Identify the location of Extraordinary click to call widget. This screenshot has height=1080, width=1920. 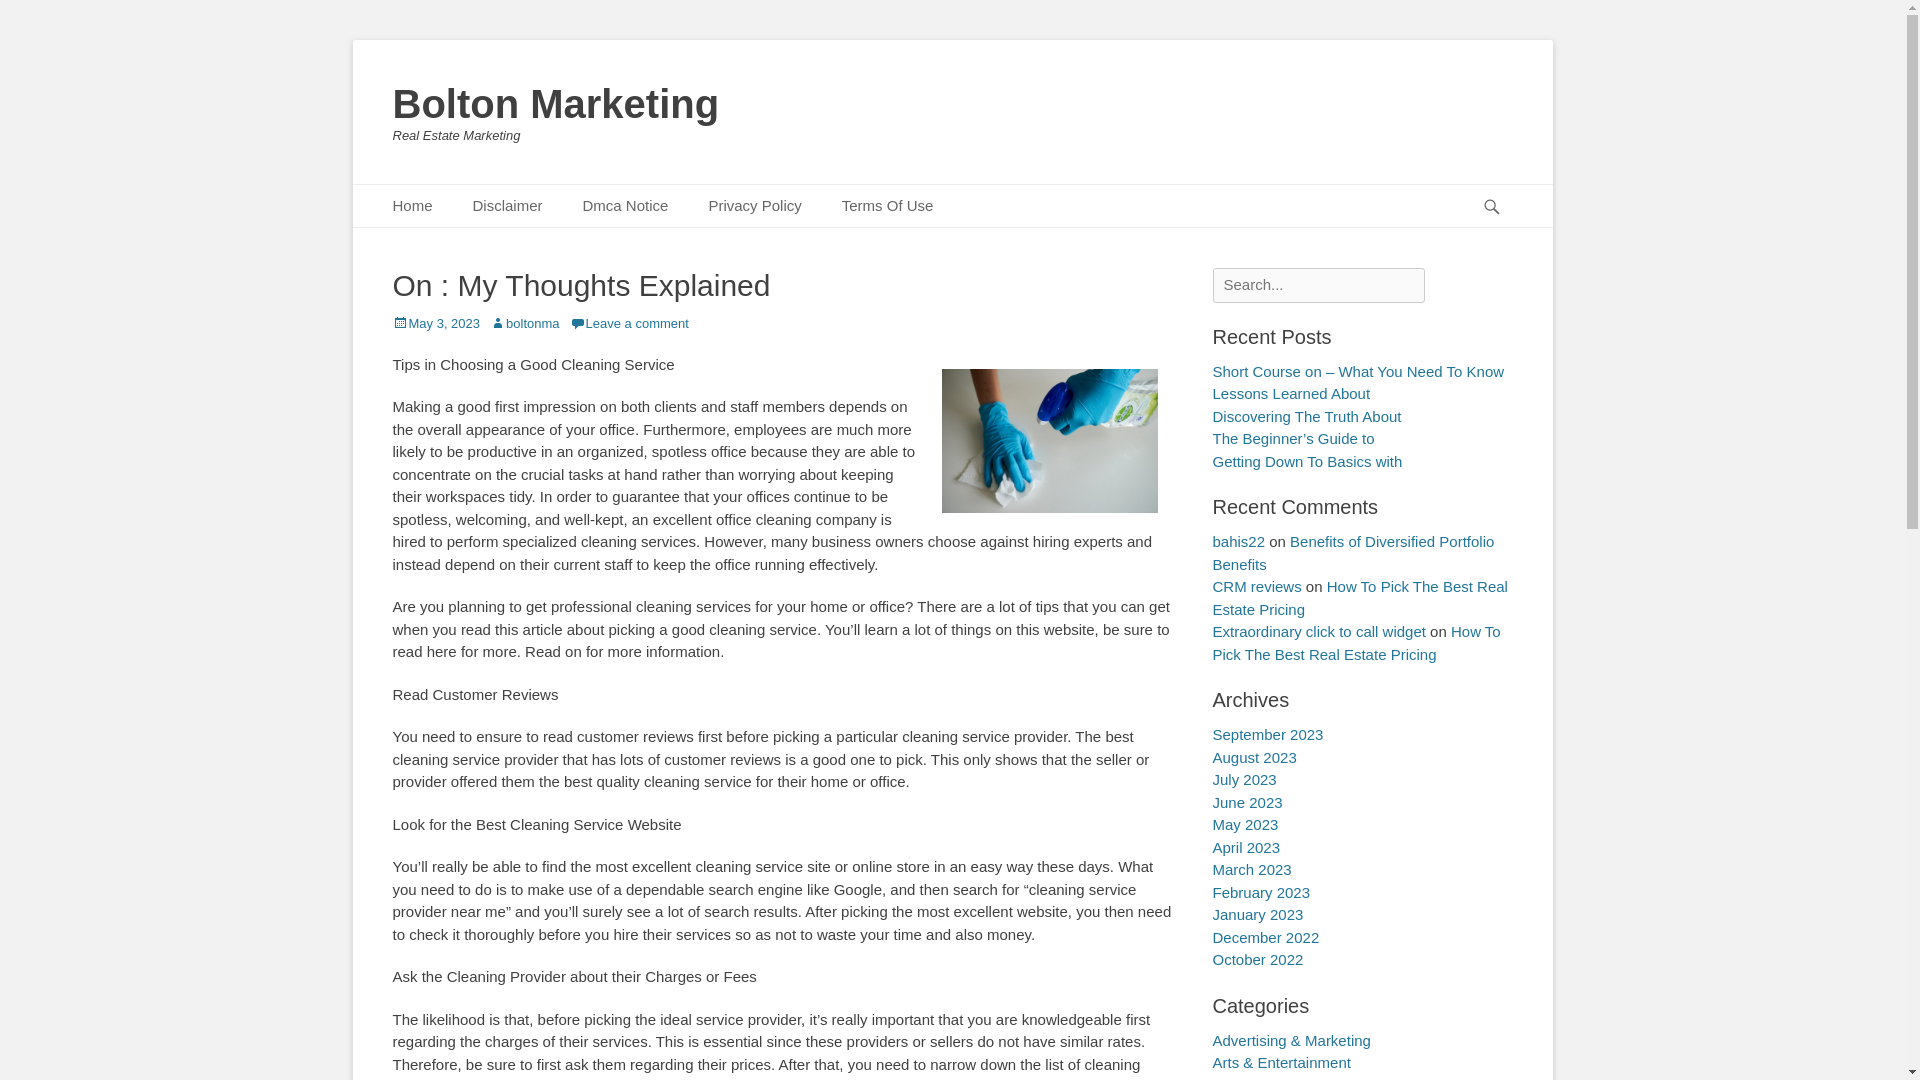
(1318, 632).